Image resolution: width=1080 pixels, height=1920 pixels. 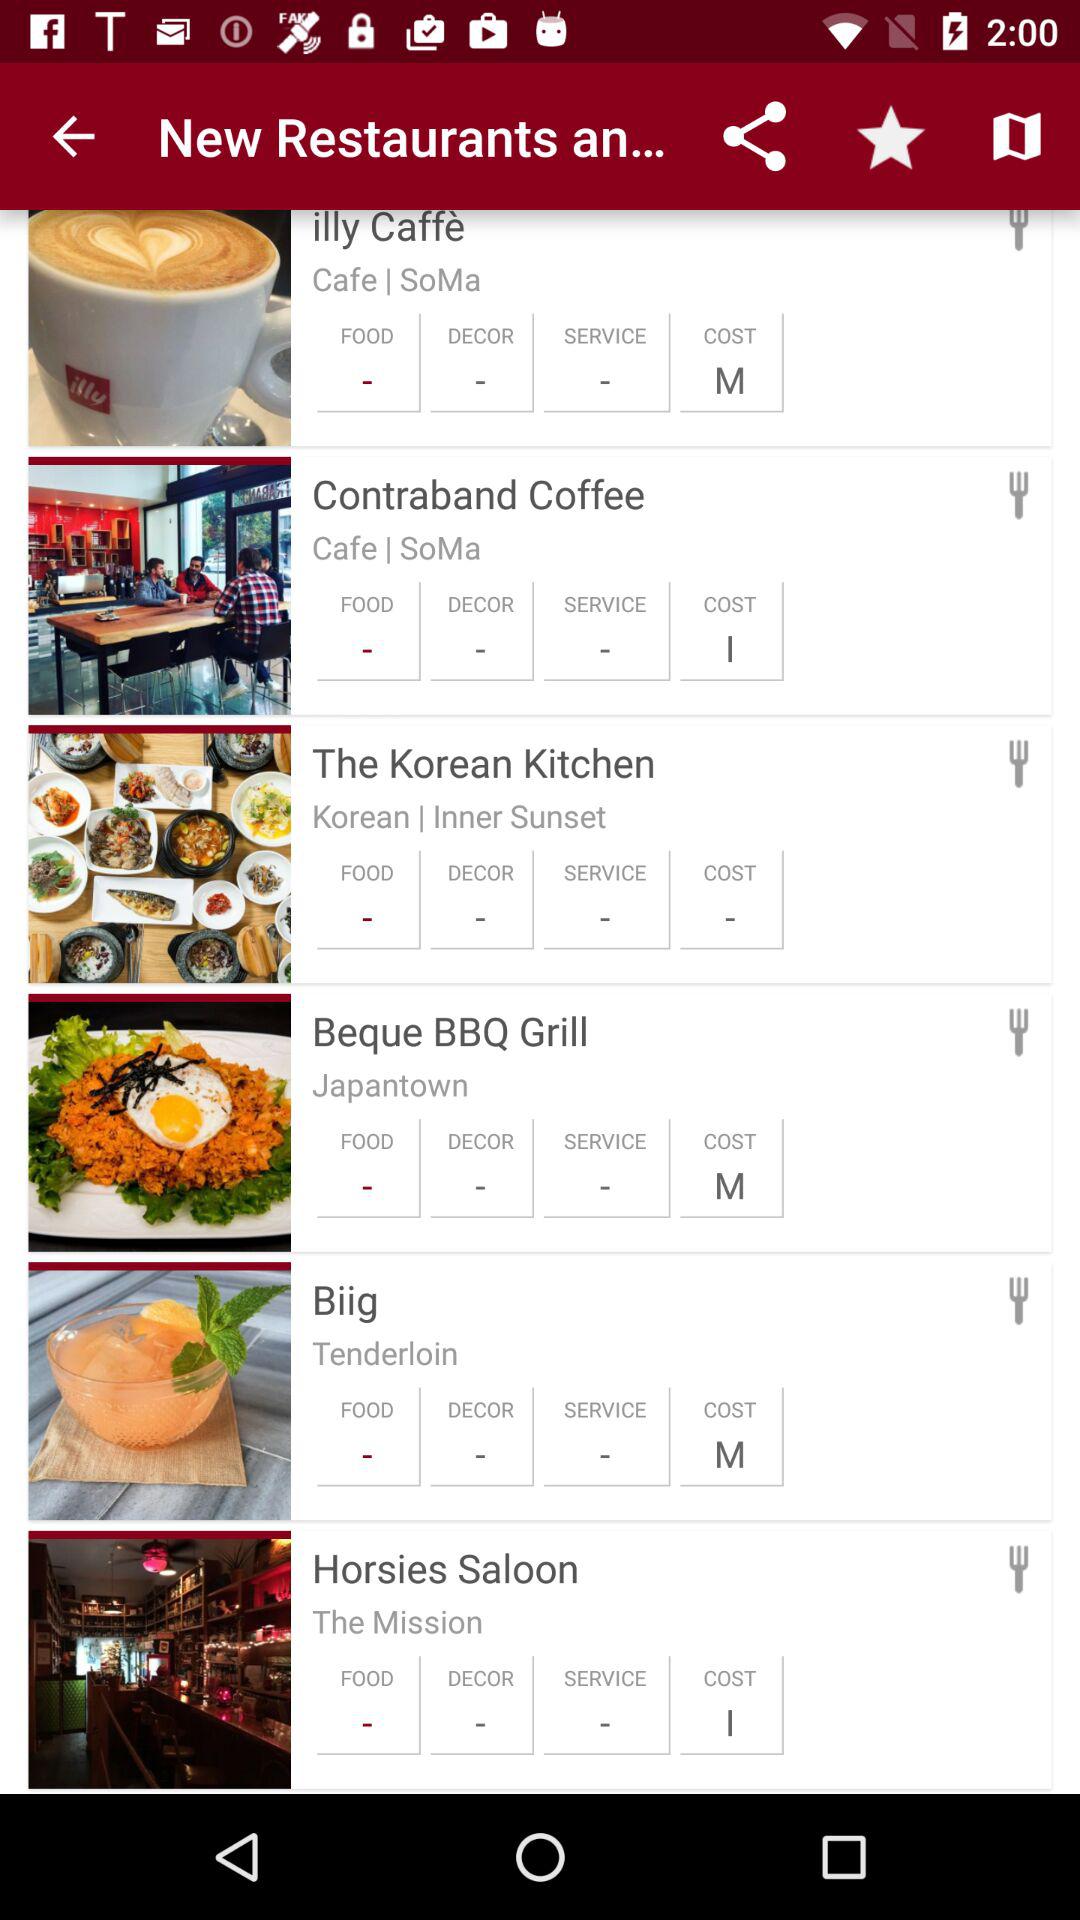 I want to click on scroll until beque bbq grill item, so click(x=650, y=1030).